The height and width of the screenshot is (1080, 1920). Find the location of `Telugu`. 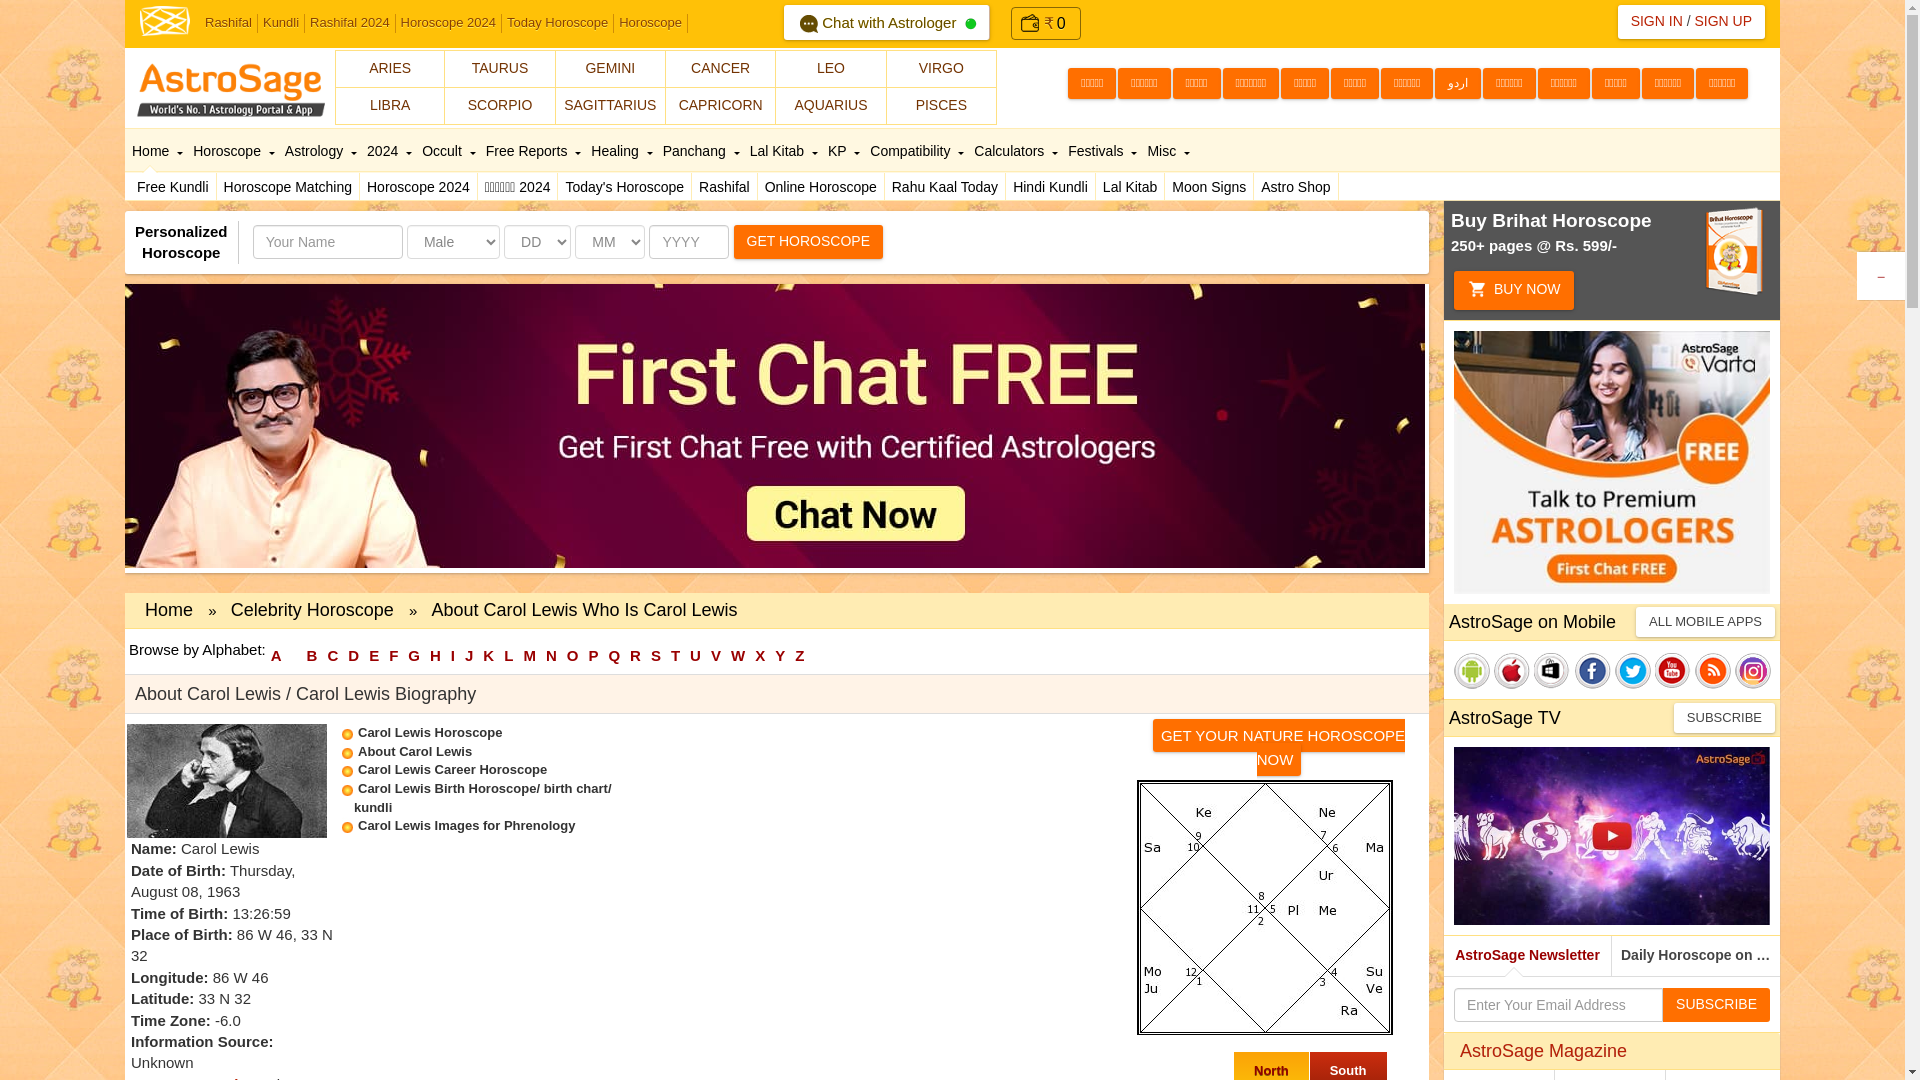

Telugu is located at coordinates (1143, 84).